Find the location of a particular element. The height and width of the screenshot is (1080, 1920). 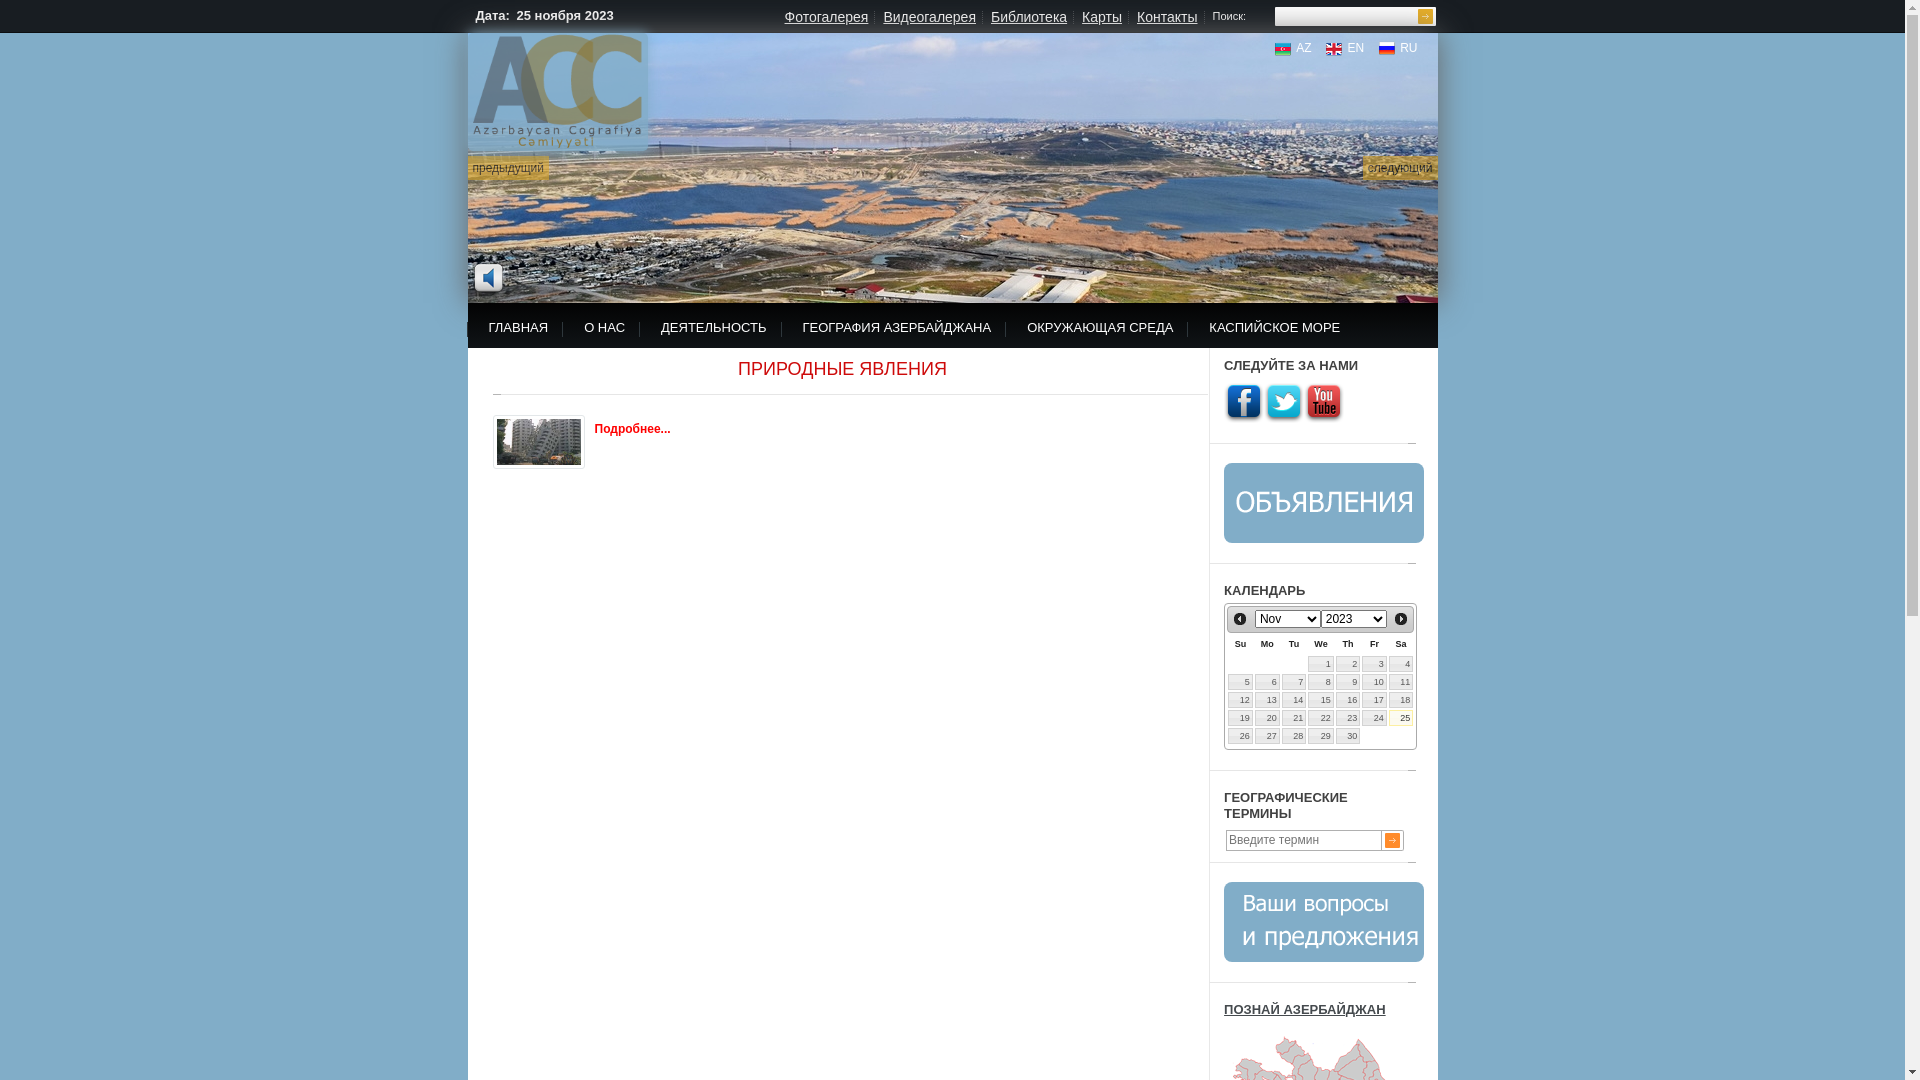

23 is located at coordinates (1348, 718).